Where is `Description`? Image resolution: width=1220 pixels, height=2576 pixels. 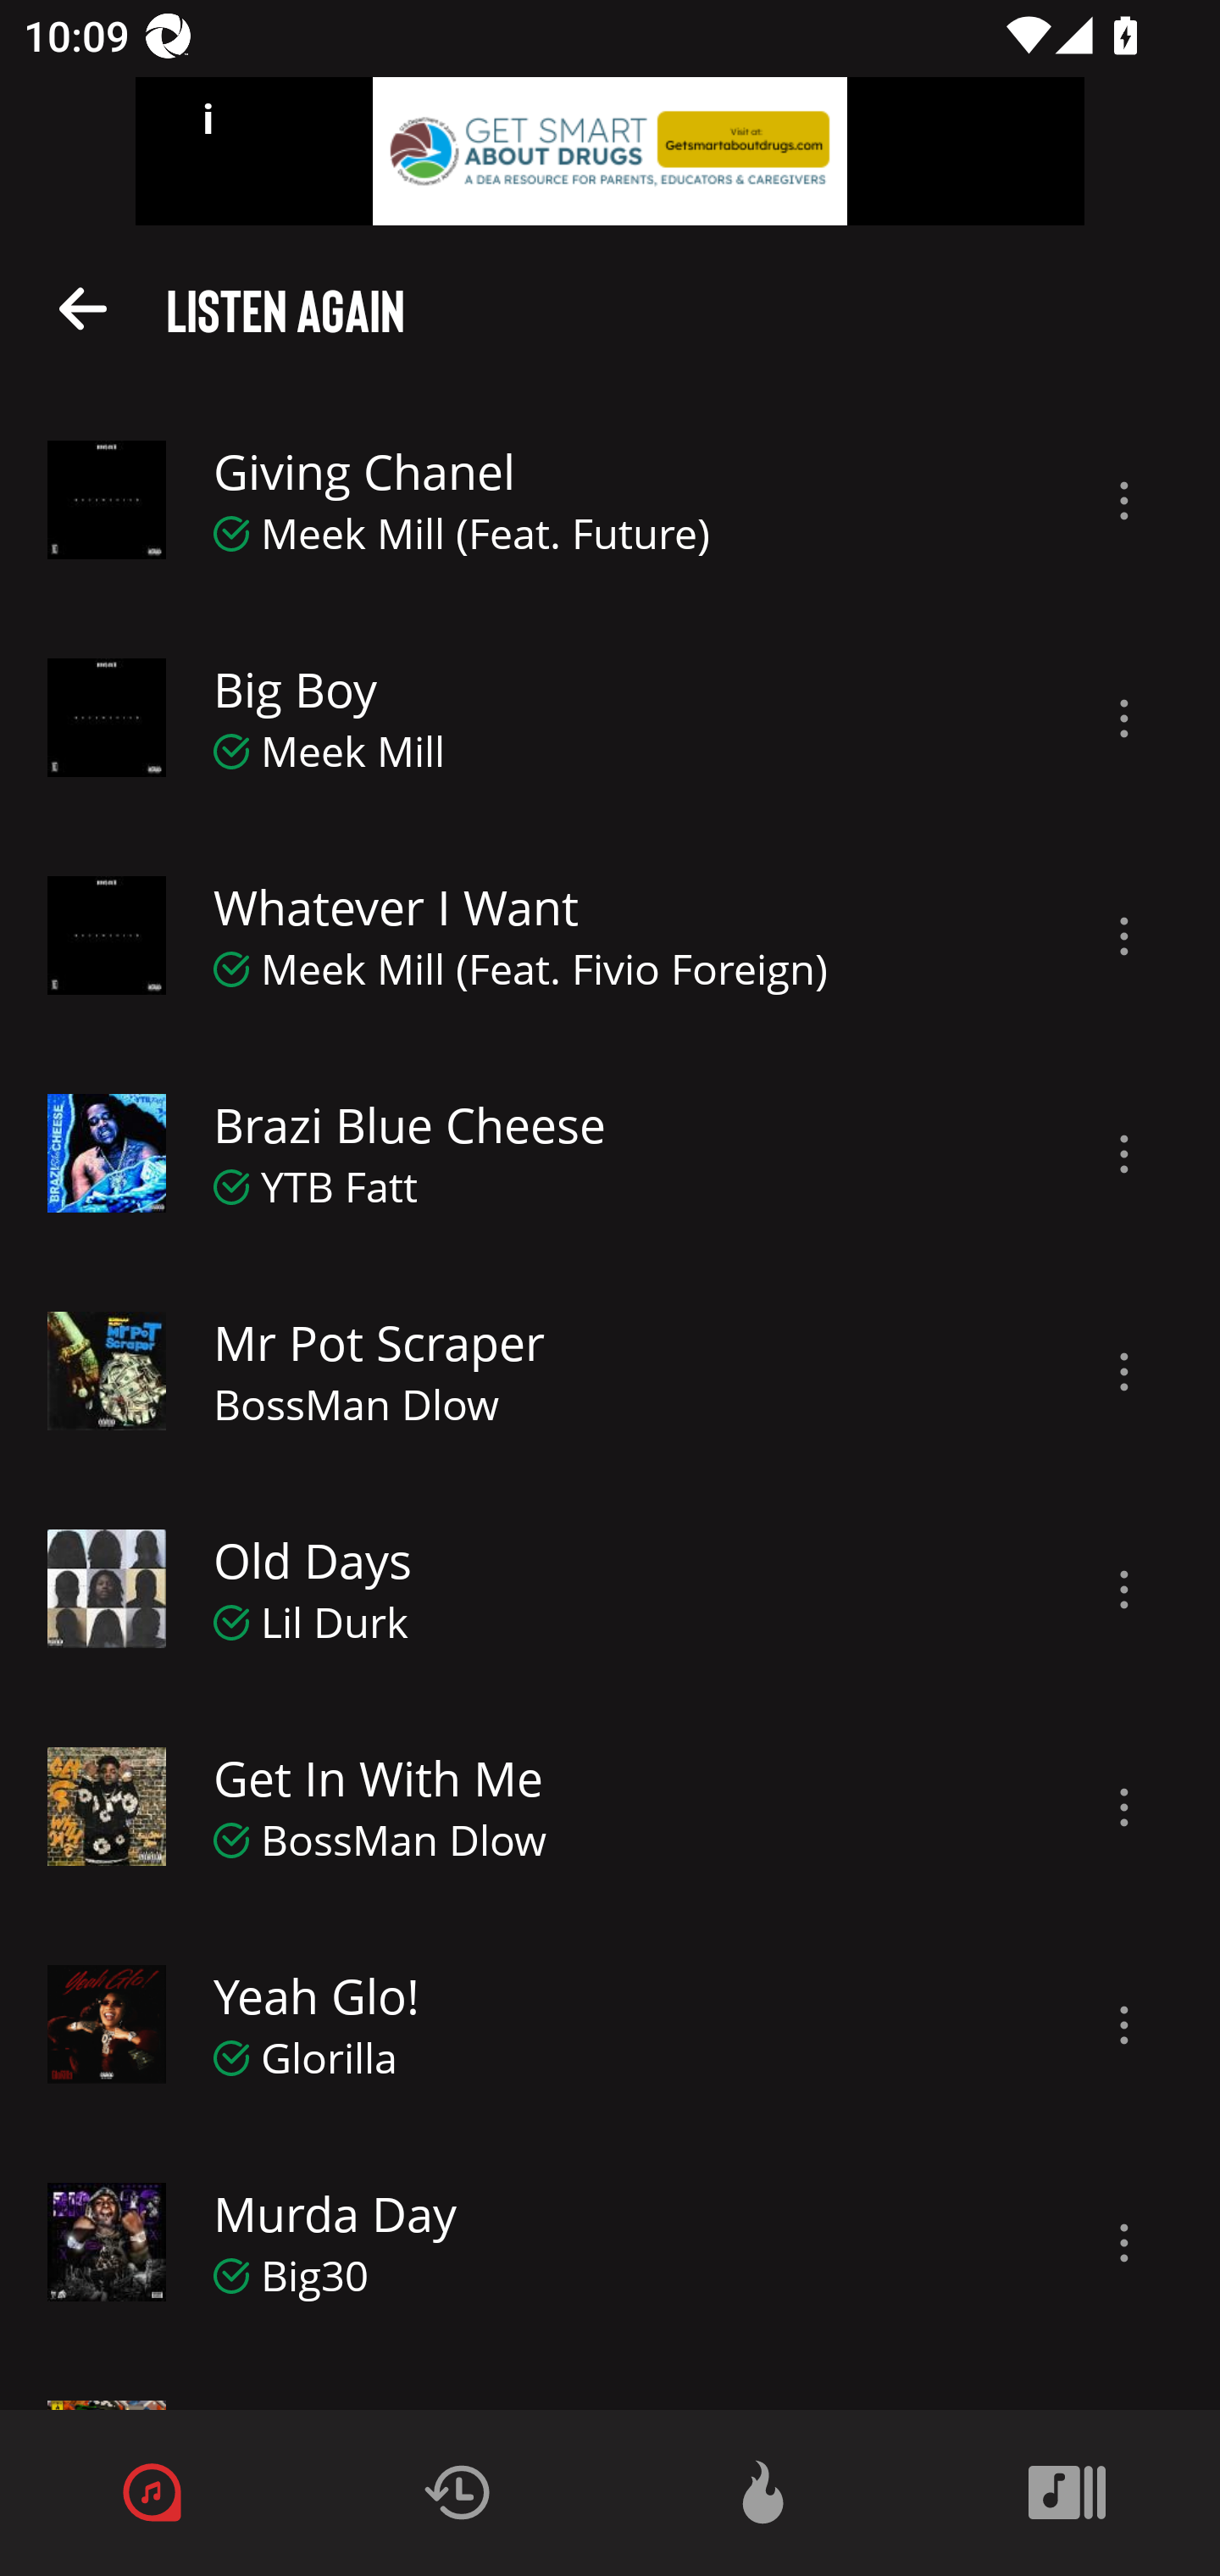 Description is located at coordinates (1124, 1154).